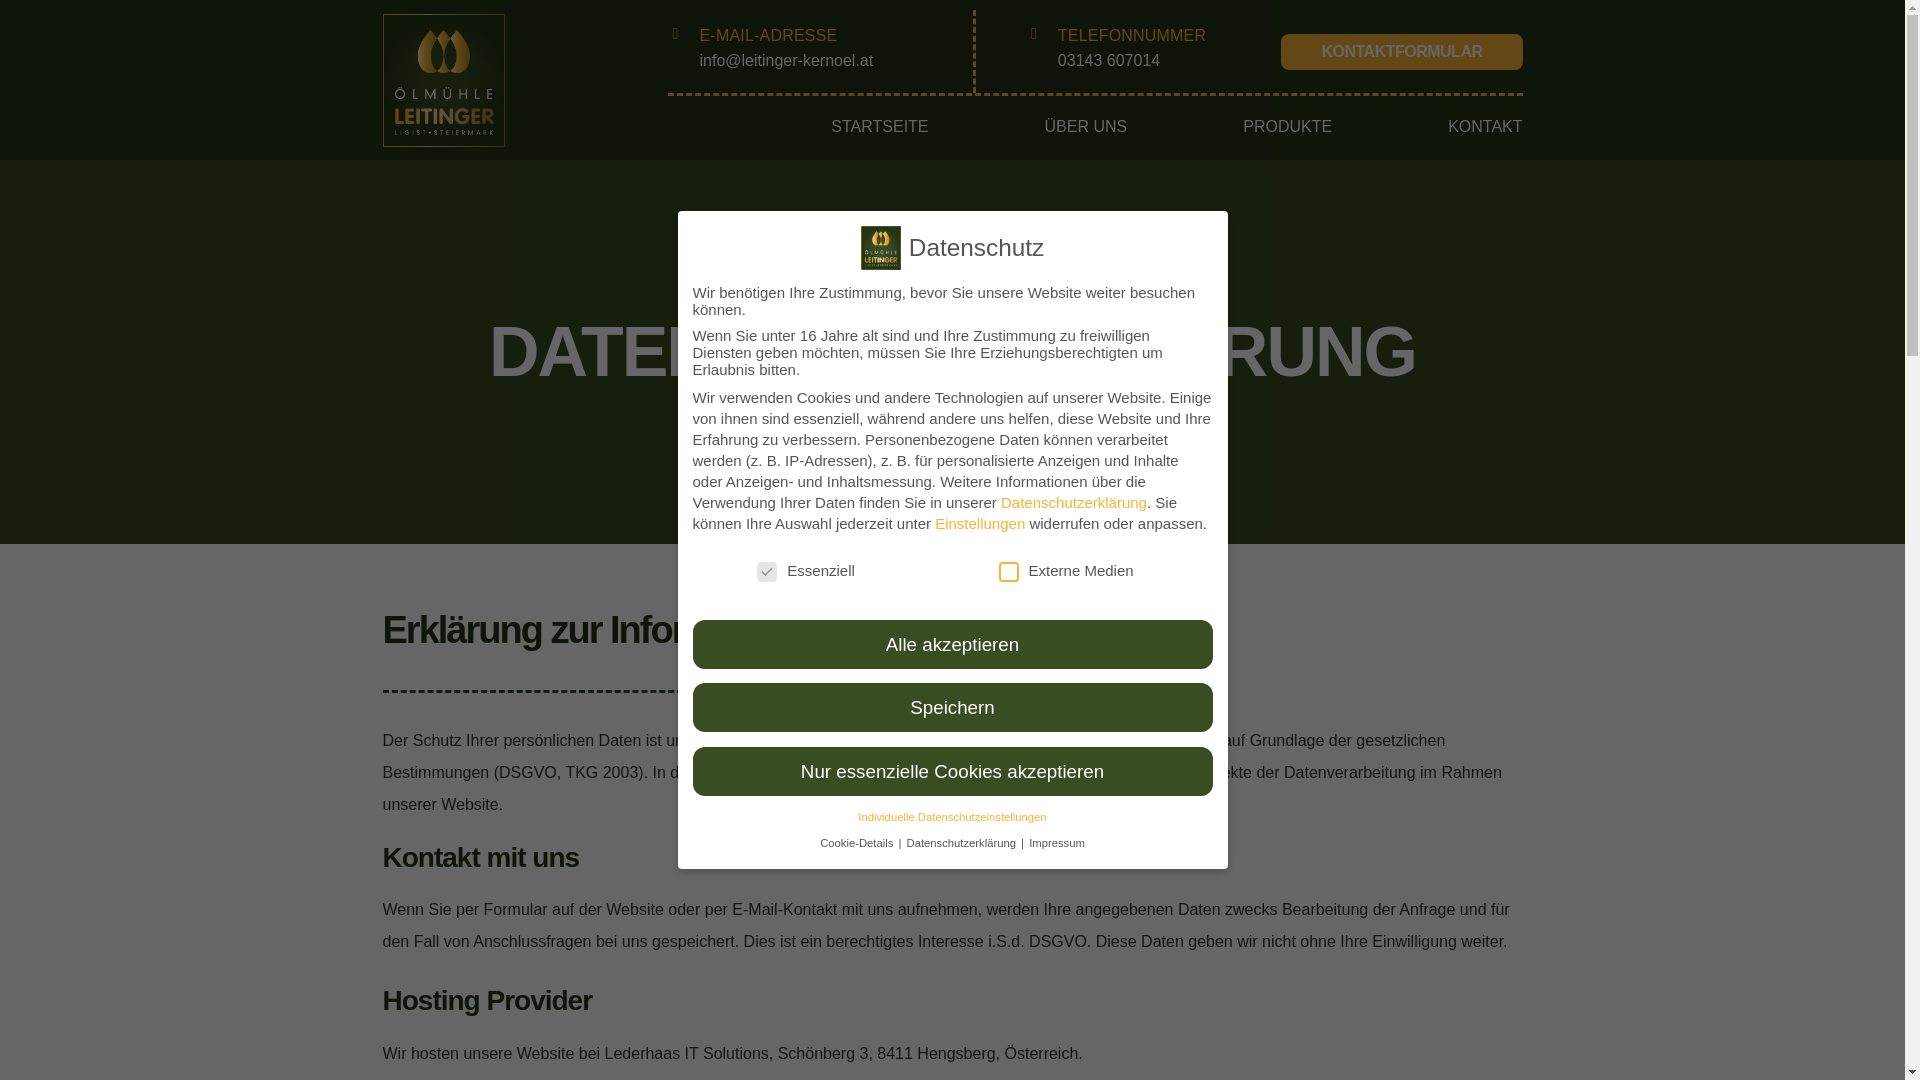 The height and width of the screenshot is (1080, 1920). I want to click on KONTAKTFORMULAR, so click(1402, 52).